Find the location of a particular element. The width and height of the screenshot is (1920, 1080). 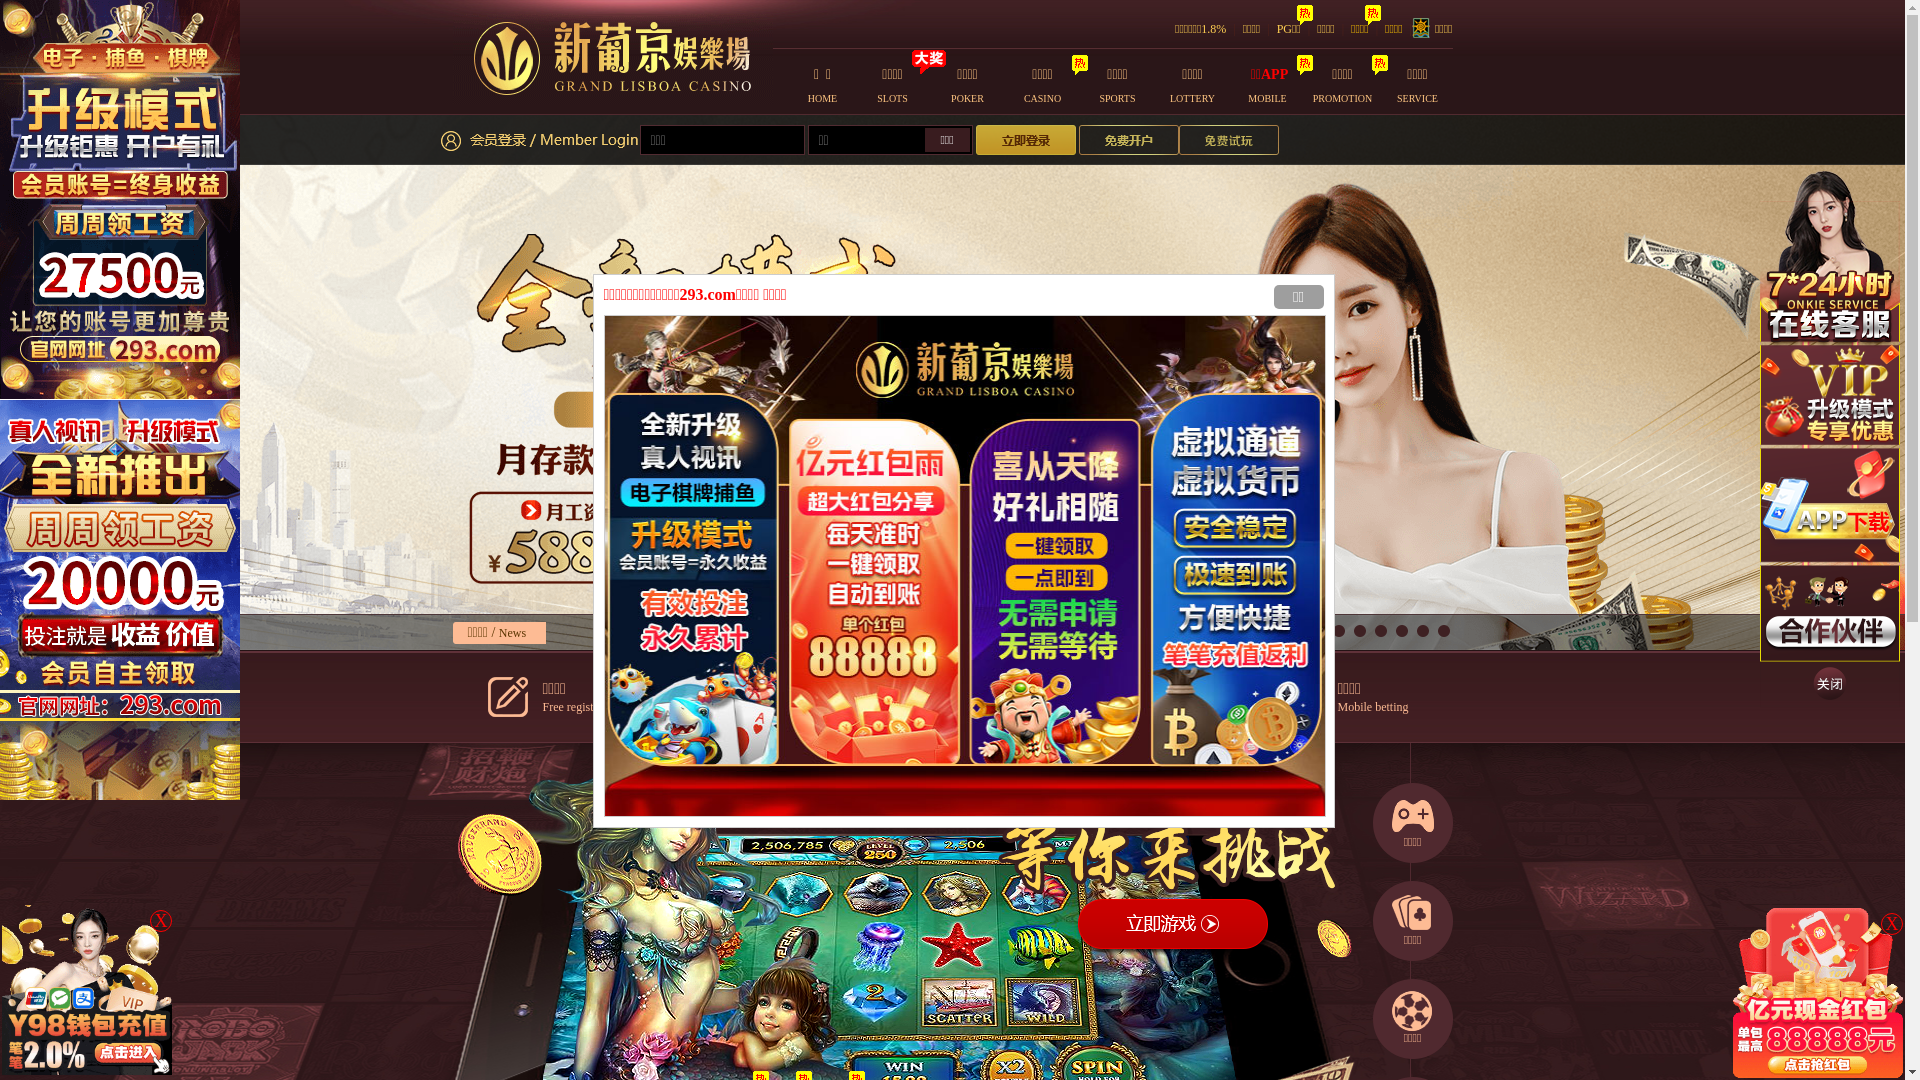

X is located at coordinates (1892, 924).